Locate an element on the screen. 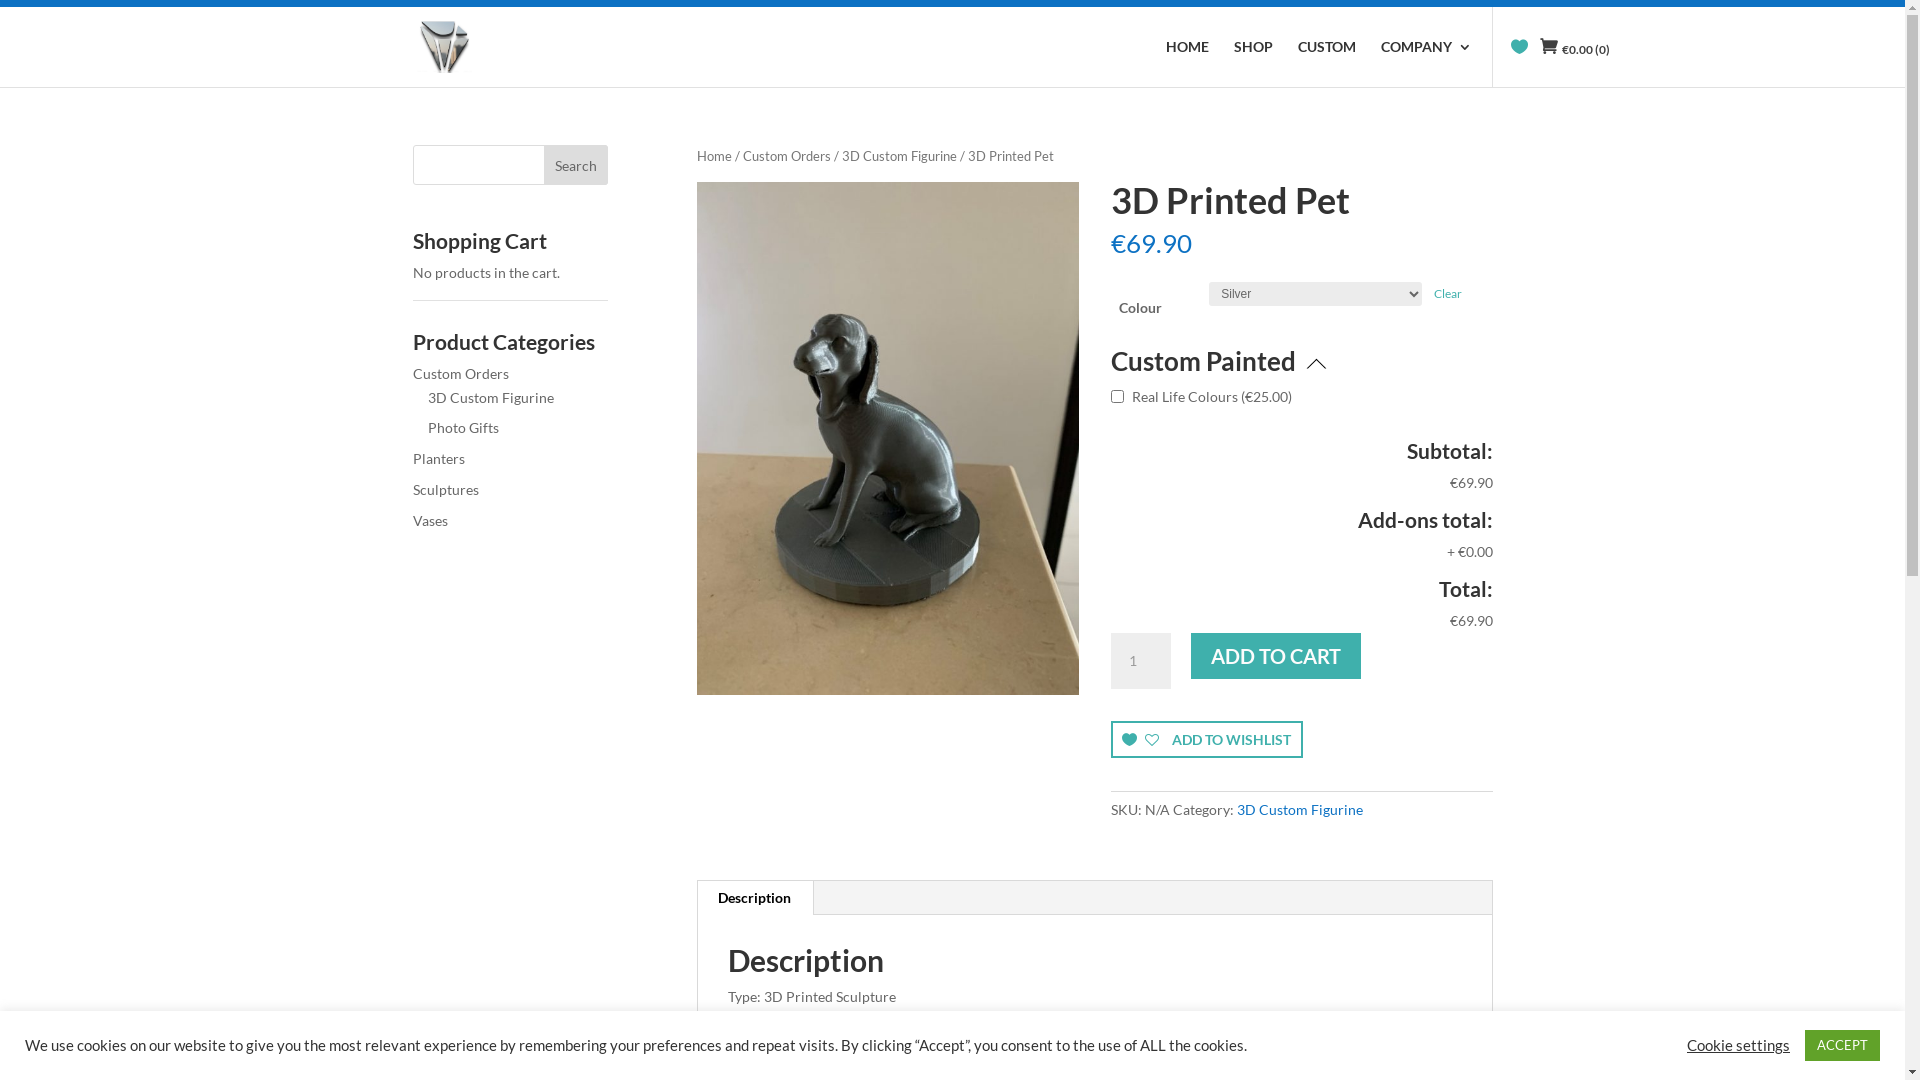  3D Custom Figurine is located at coordinates (491, 398).